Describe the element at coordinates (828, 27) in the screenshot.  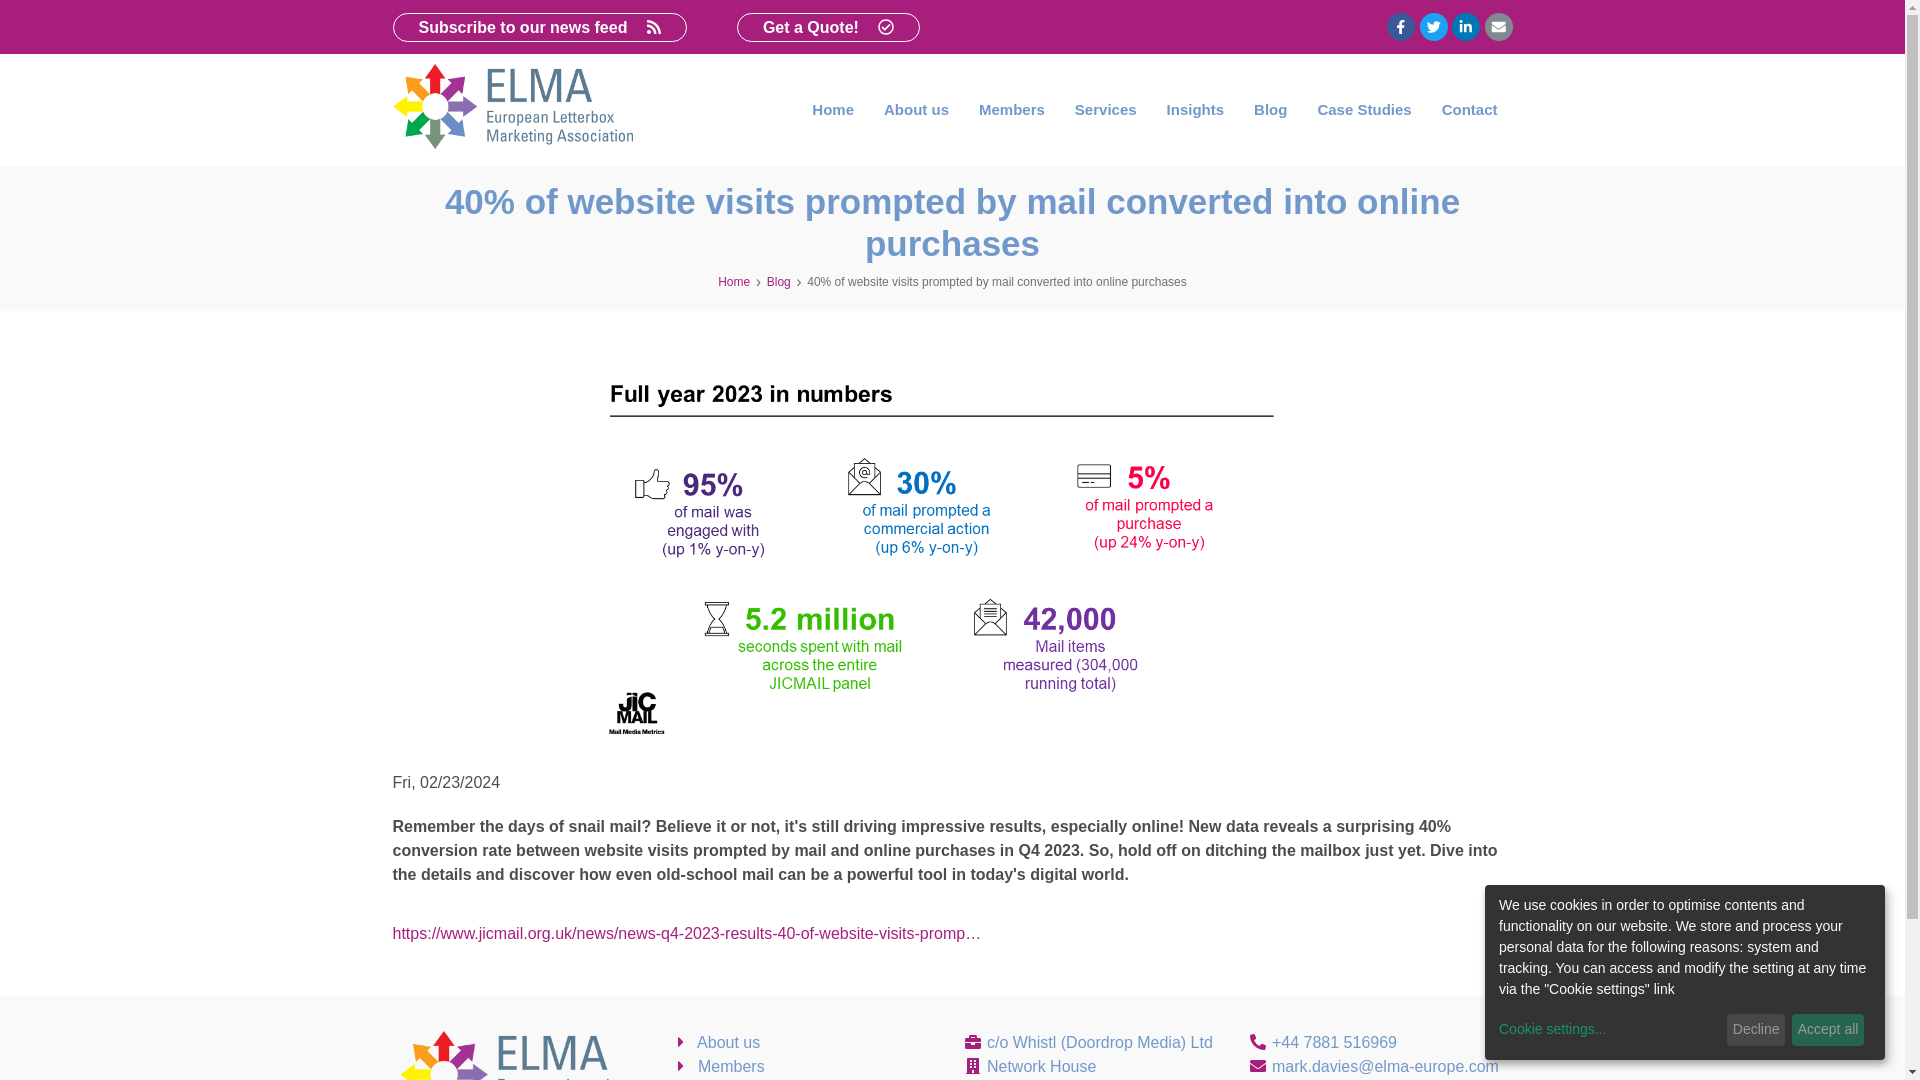
I see `Get a Quote!` at that location.